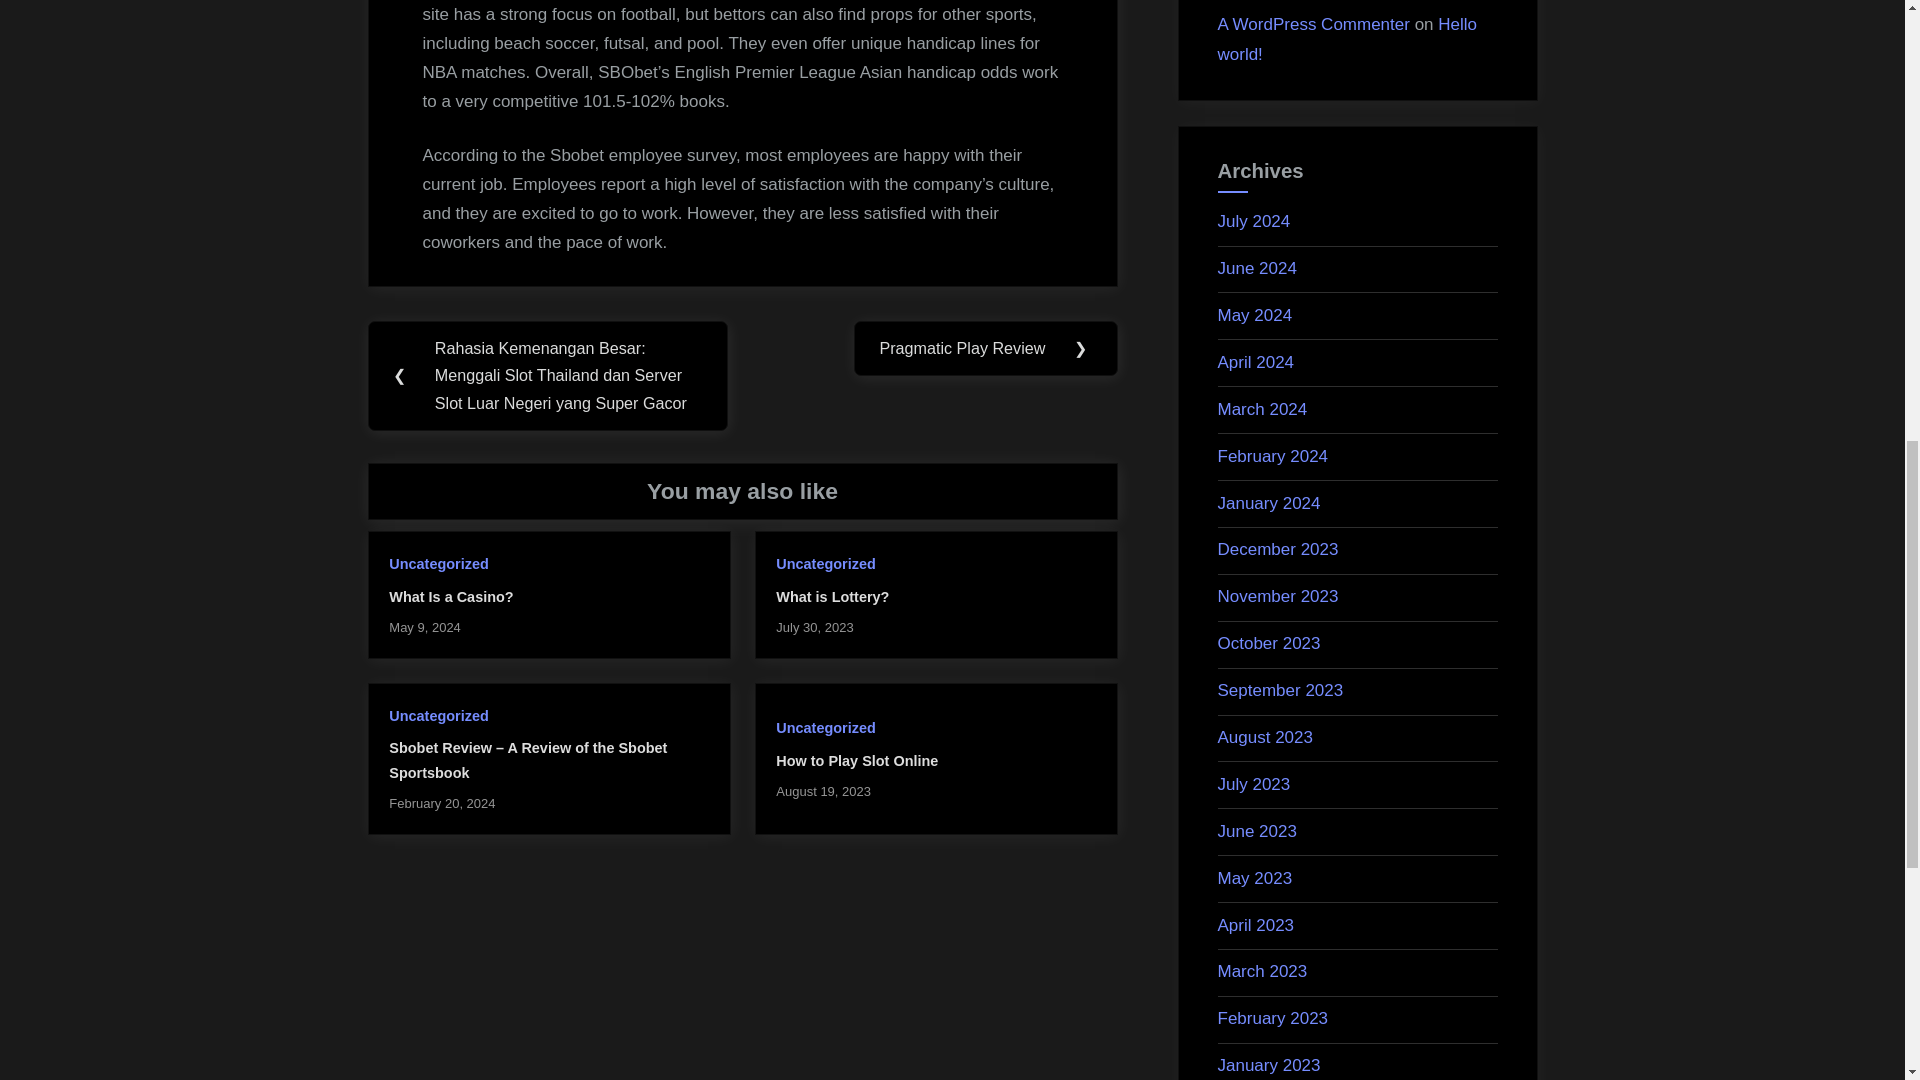  I want to click on How to Play Slot Online, so click(856, 760).